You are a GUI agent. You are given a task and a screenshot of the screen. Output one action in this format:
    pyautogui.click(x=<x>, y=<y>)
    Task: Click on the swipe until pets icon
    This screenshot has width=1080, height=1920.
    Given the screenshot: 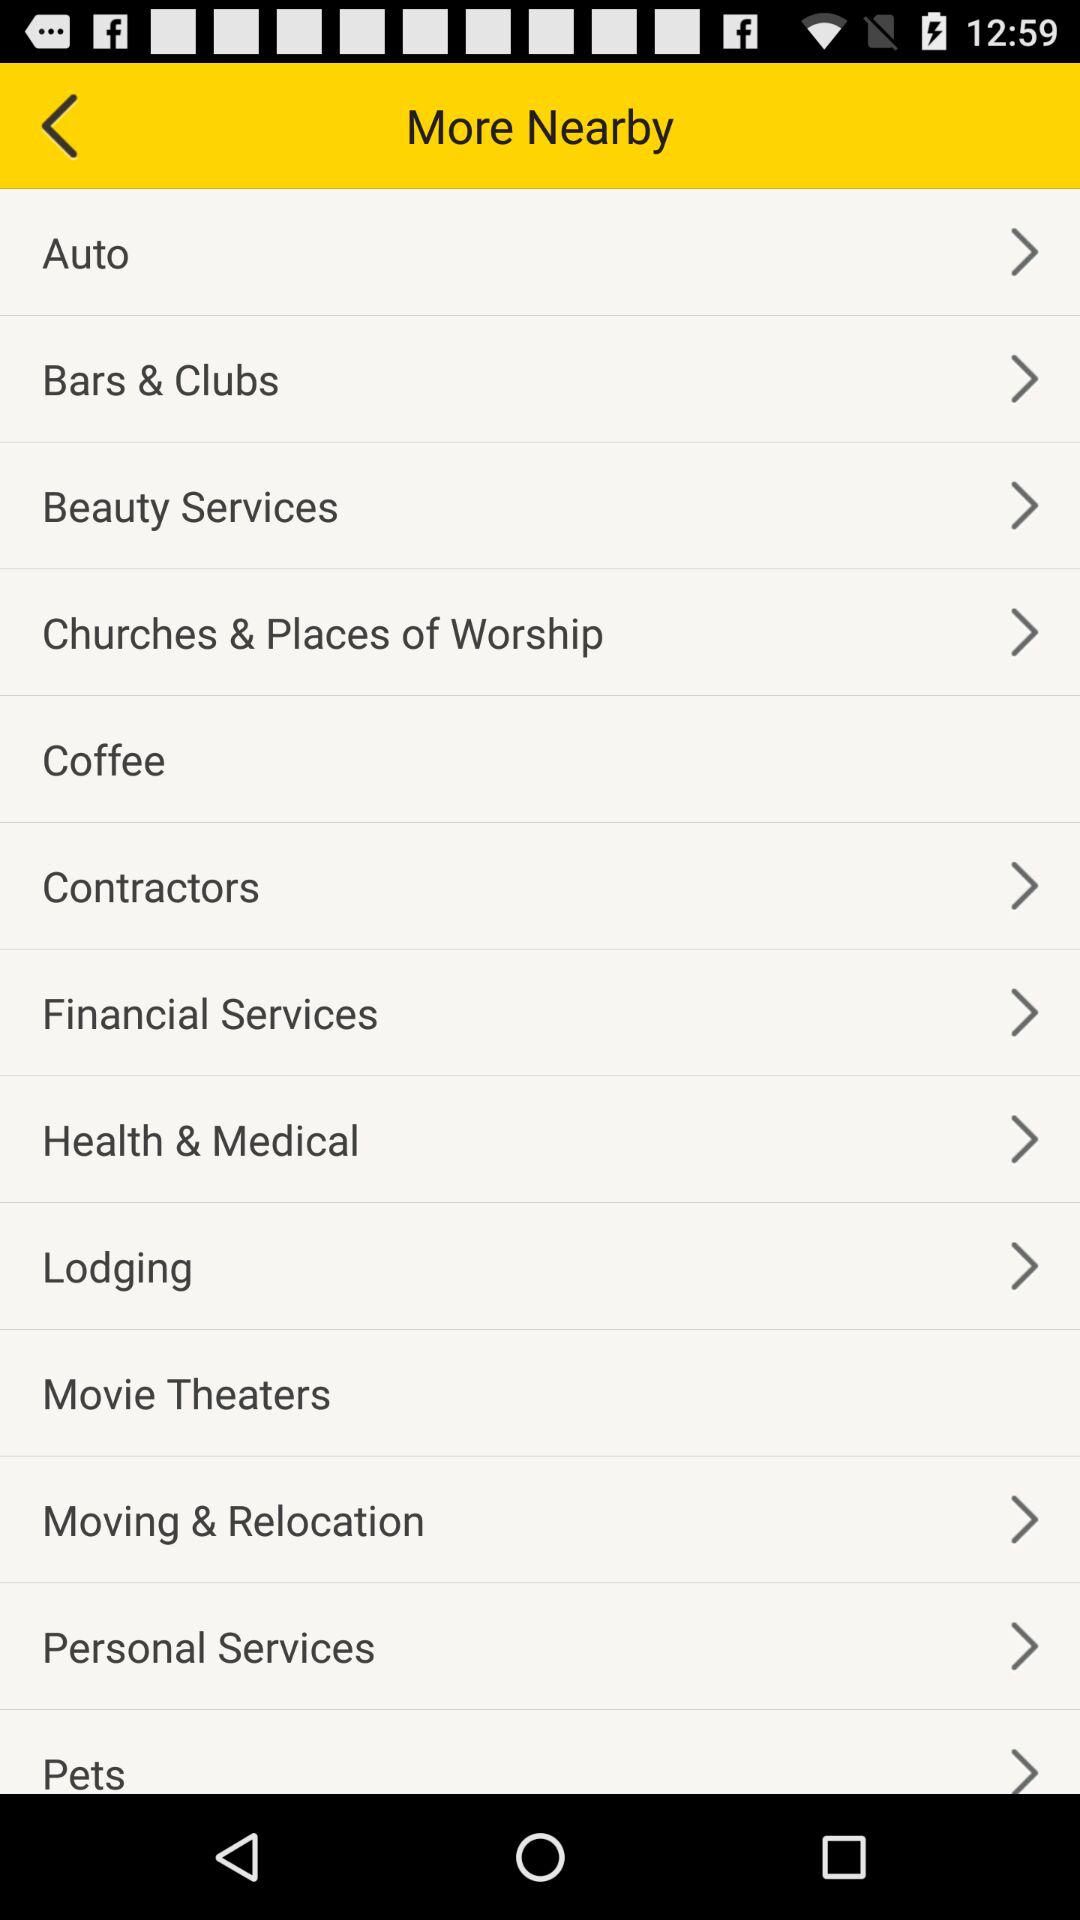 What is the action you would take?
    pyautogui.click(x=84, y=1768)
    